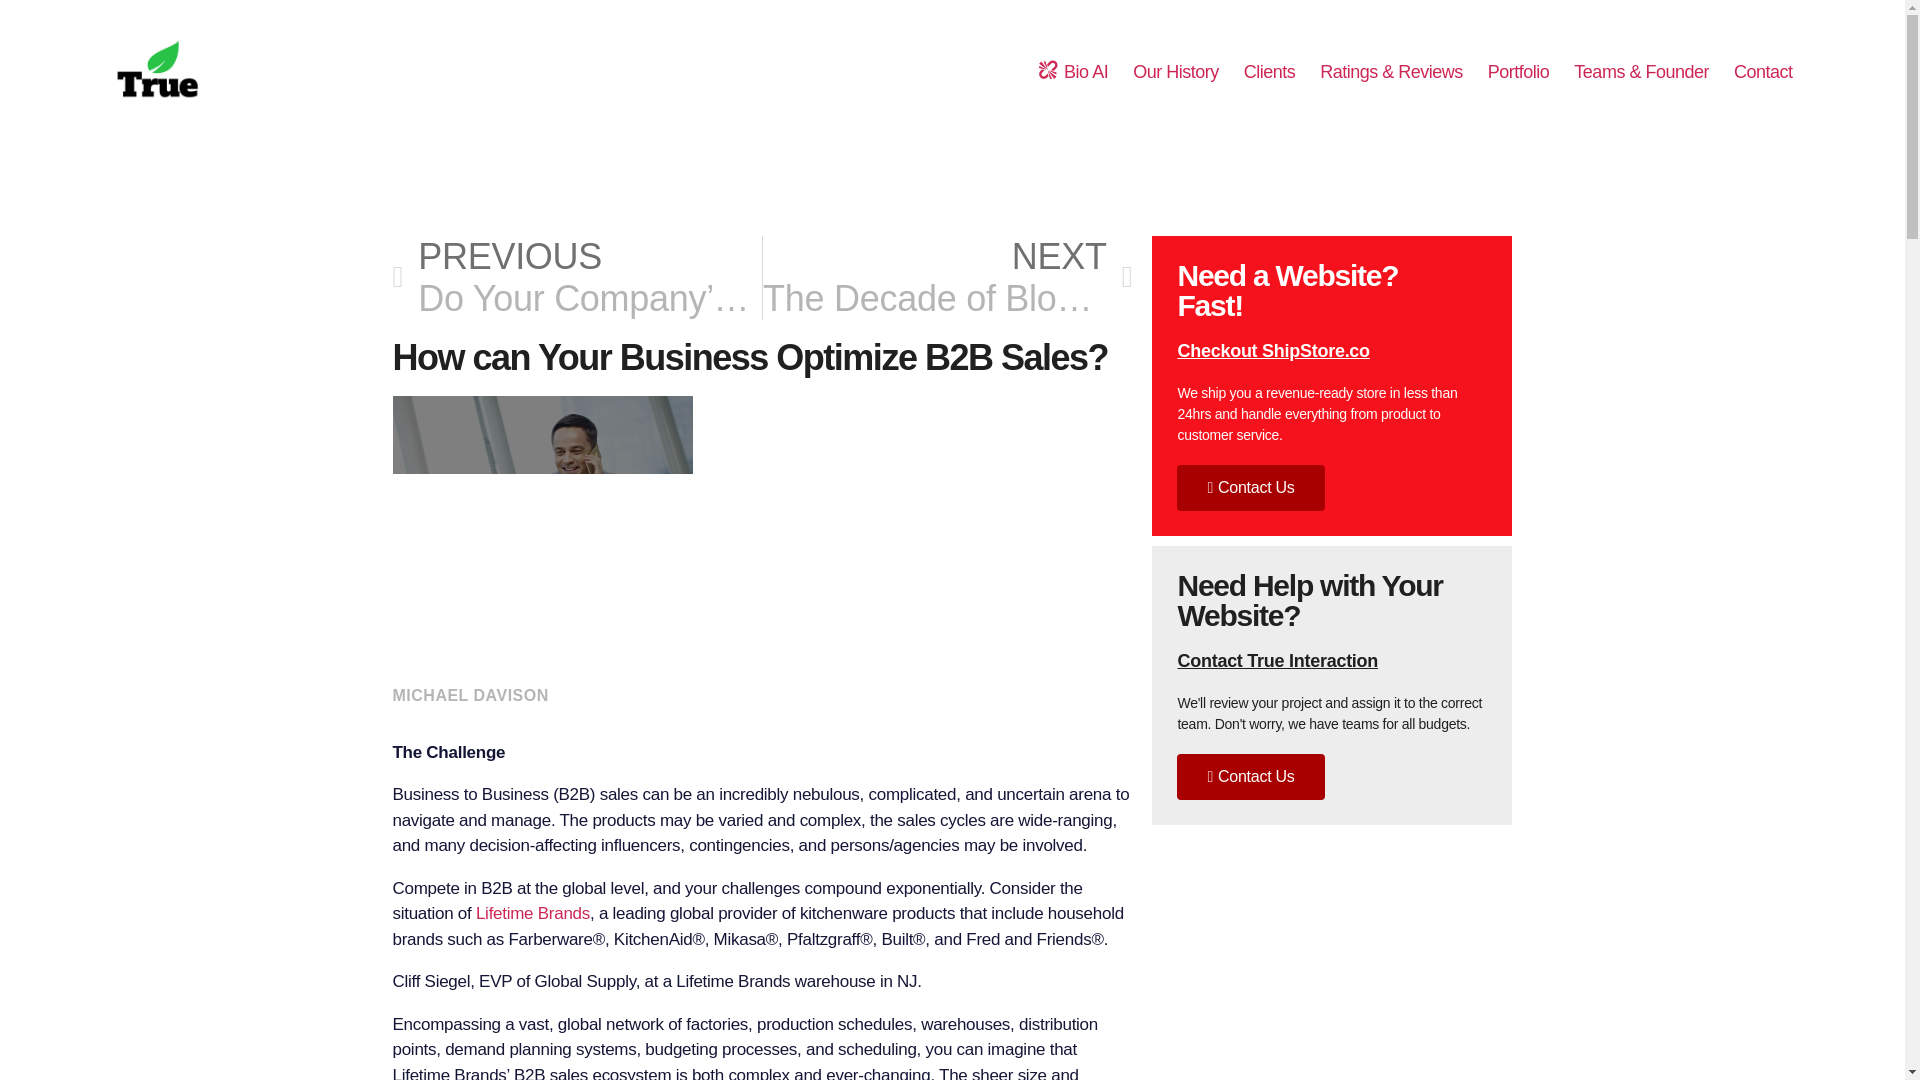 The image size is (1920, 1080). I want to click on Contact True Interaction, so click(1250, 776).